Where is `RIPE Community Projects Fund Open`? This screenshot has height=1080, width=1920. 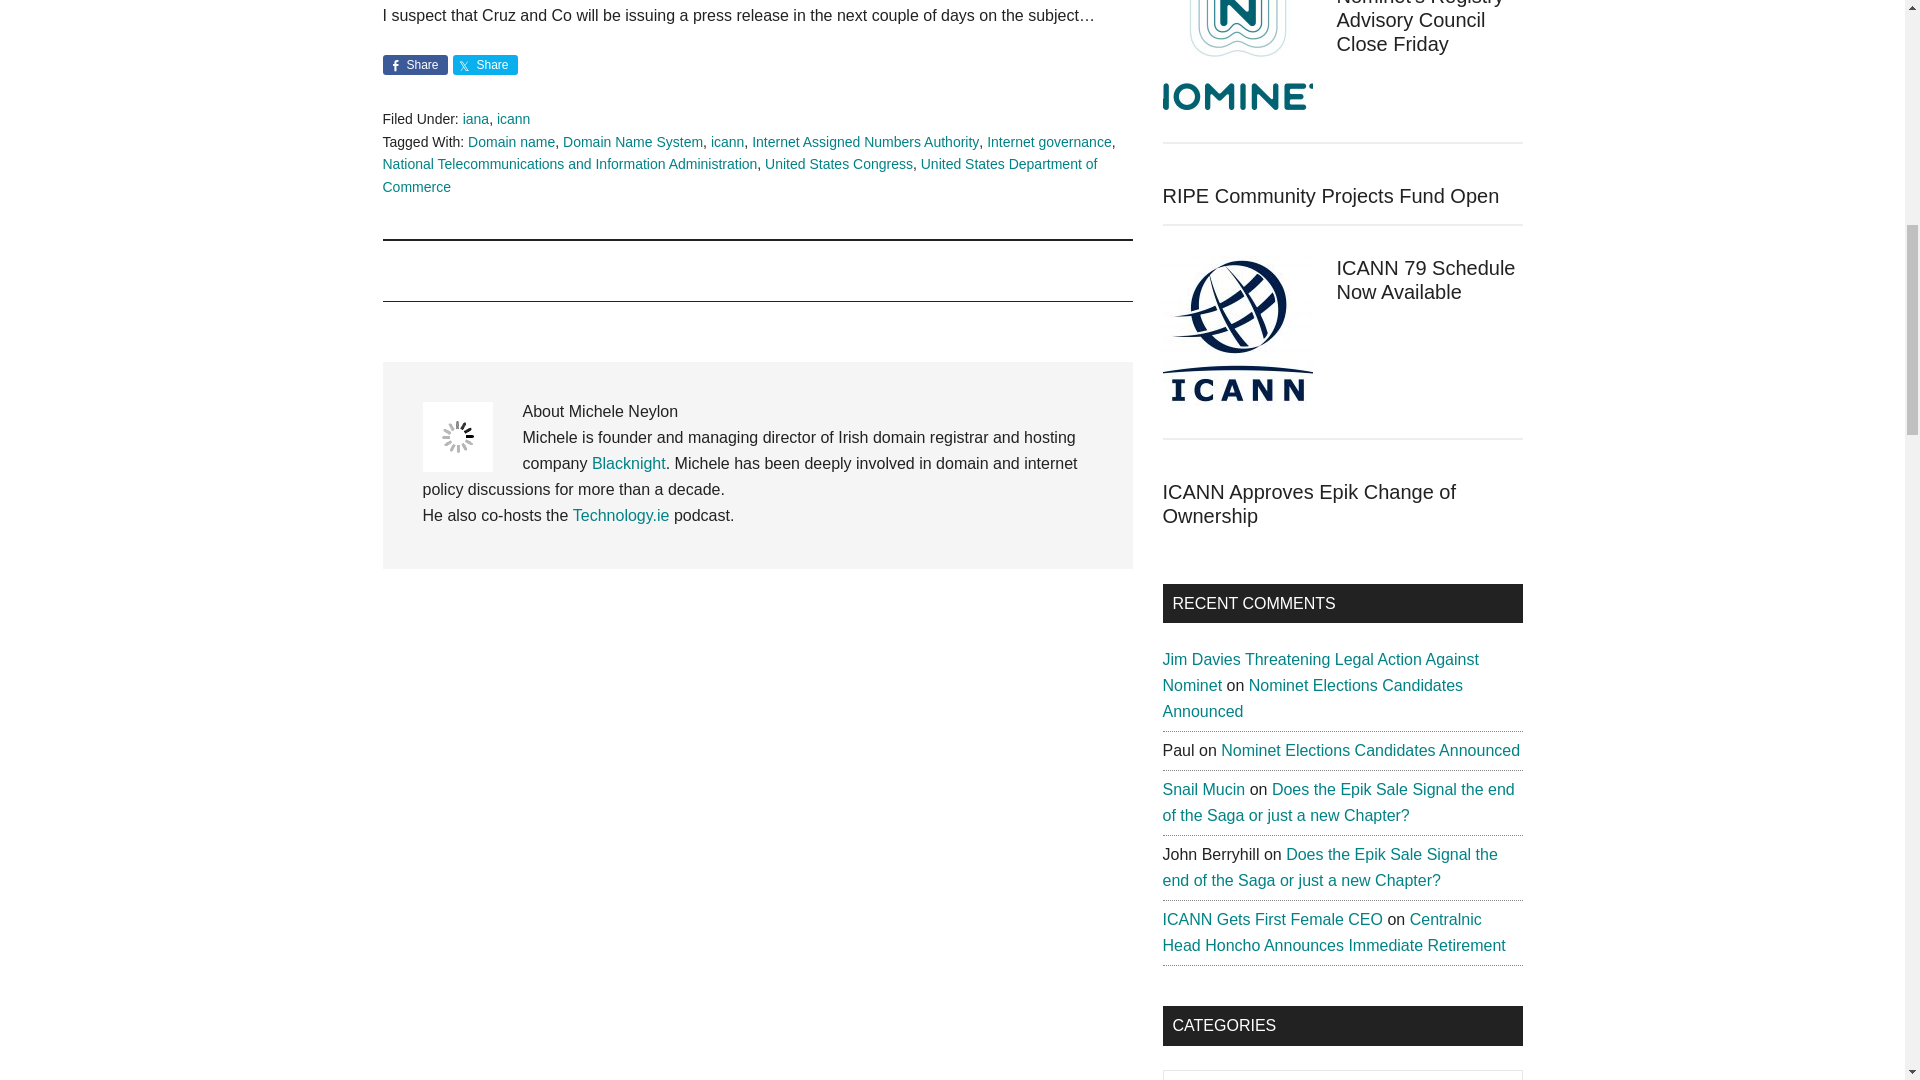 RIPE Community Projects Fund Open is located at coordinates (1330, 196).